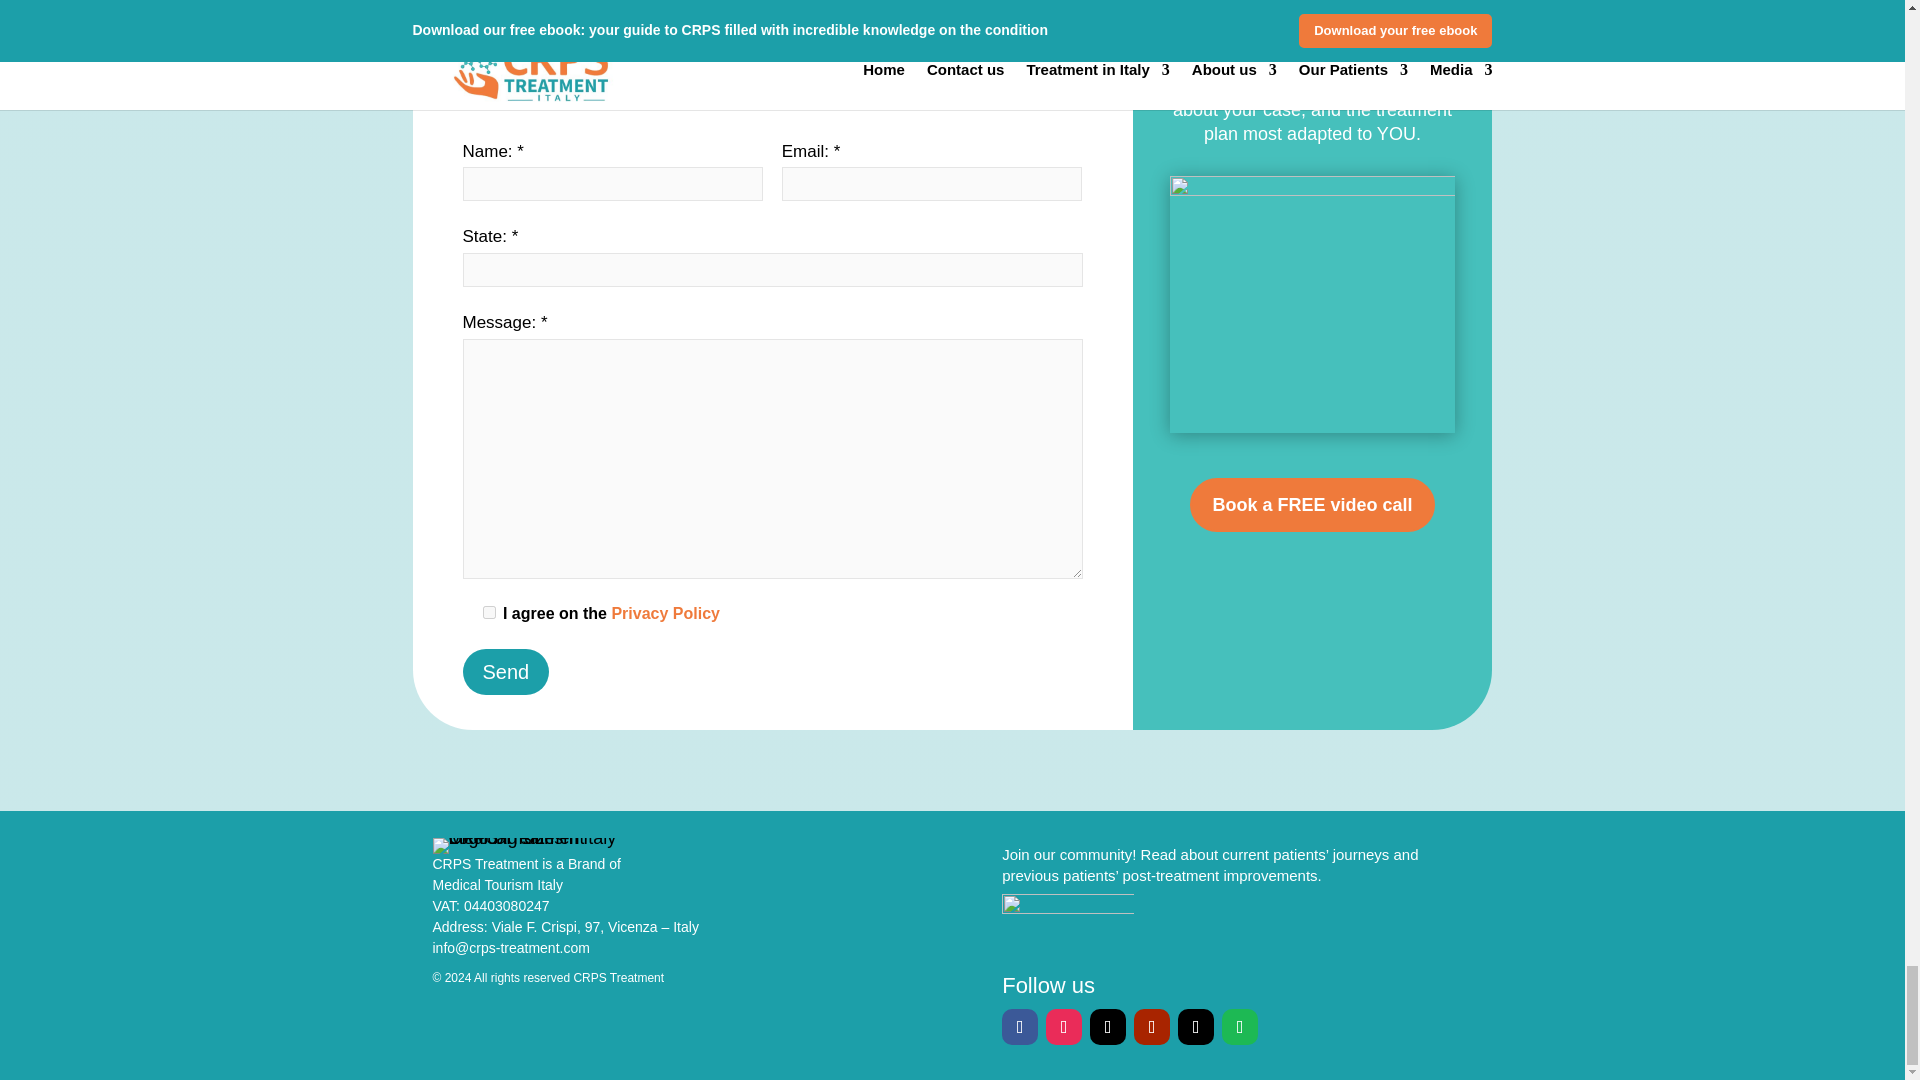  I want to click on Brand, so click(586, 864).